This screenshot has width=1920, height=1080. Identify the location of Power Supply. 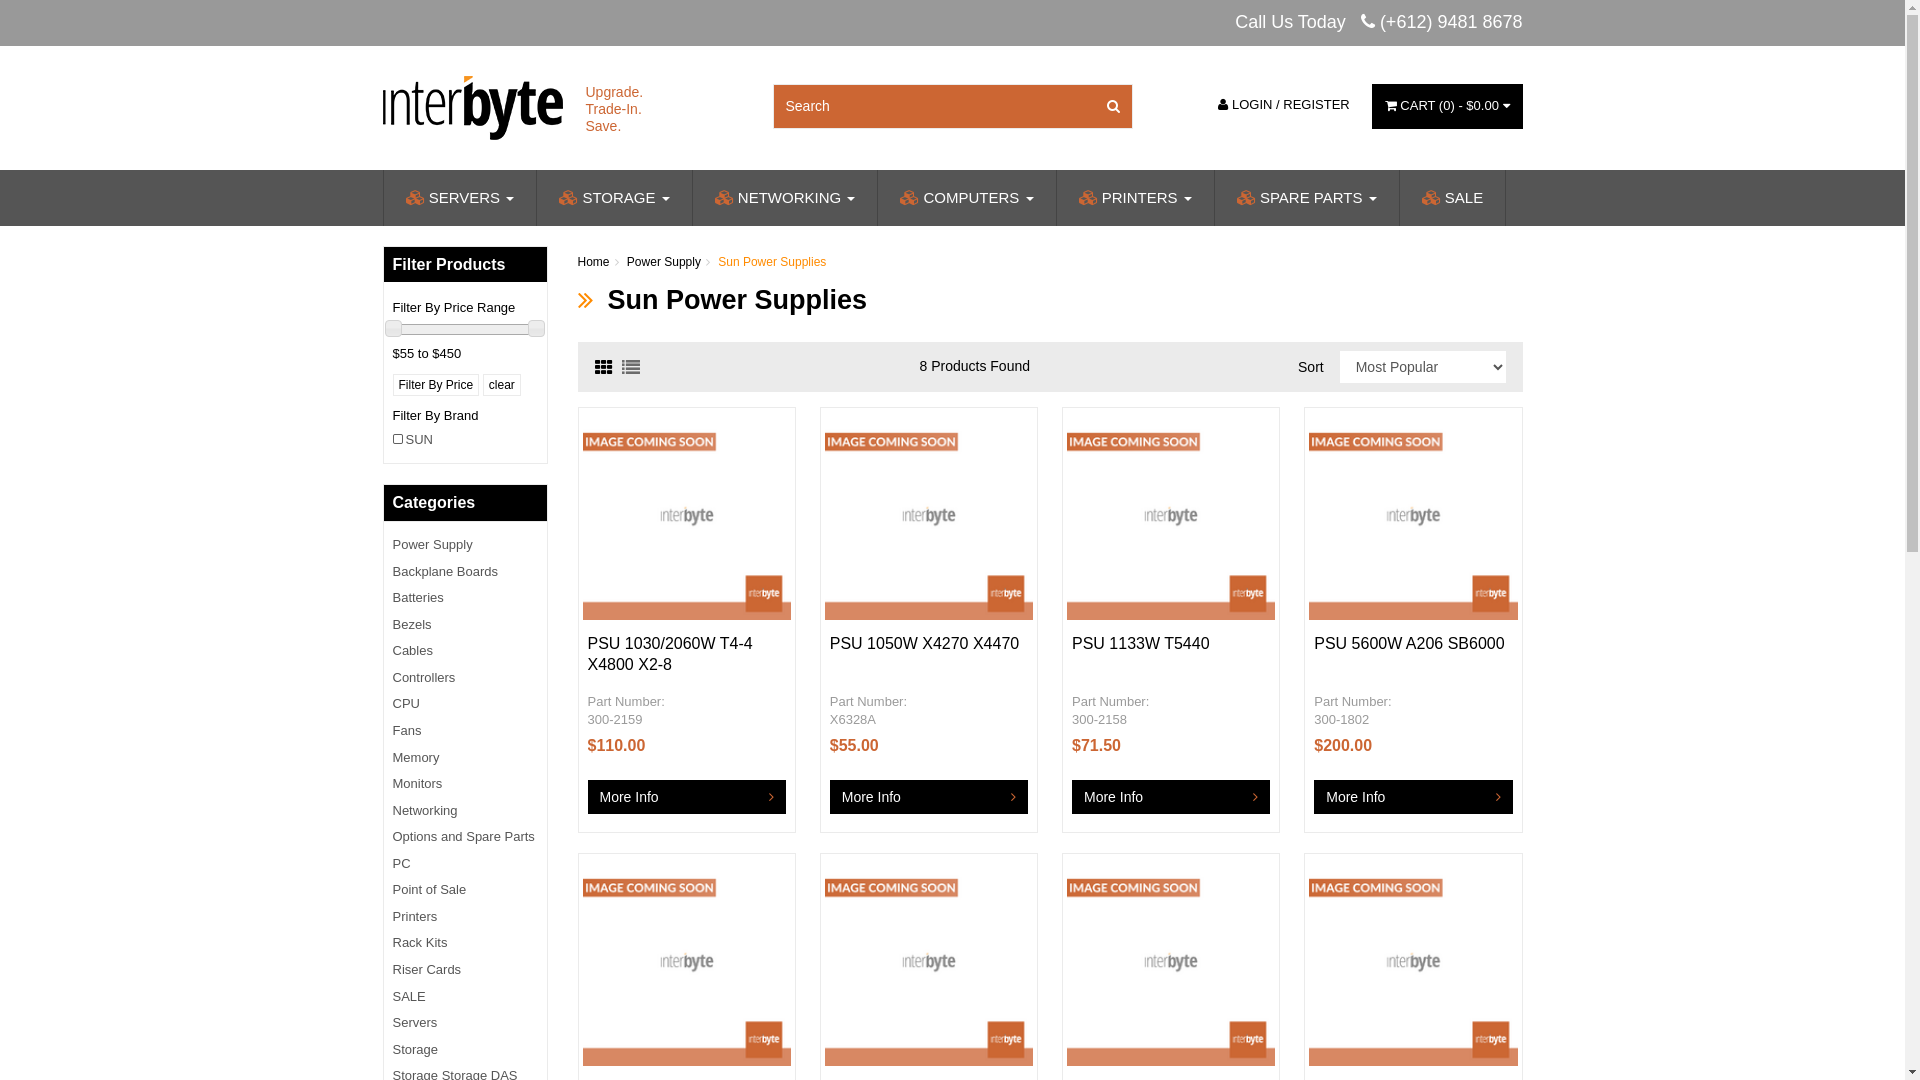
(664, 262).